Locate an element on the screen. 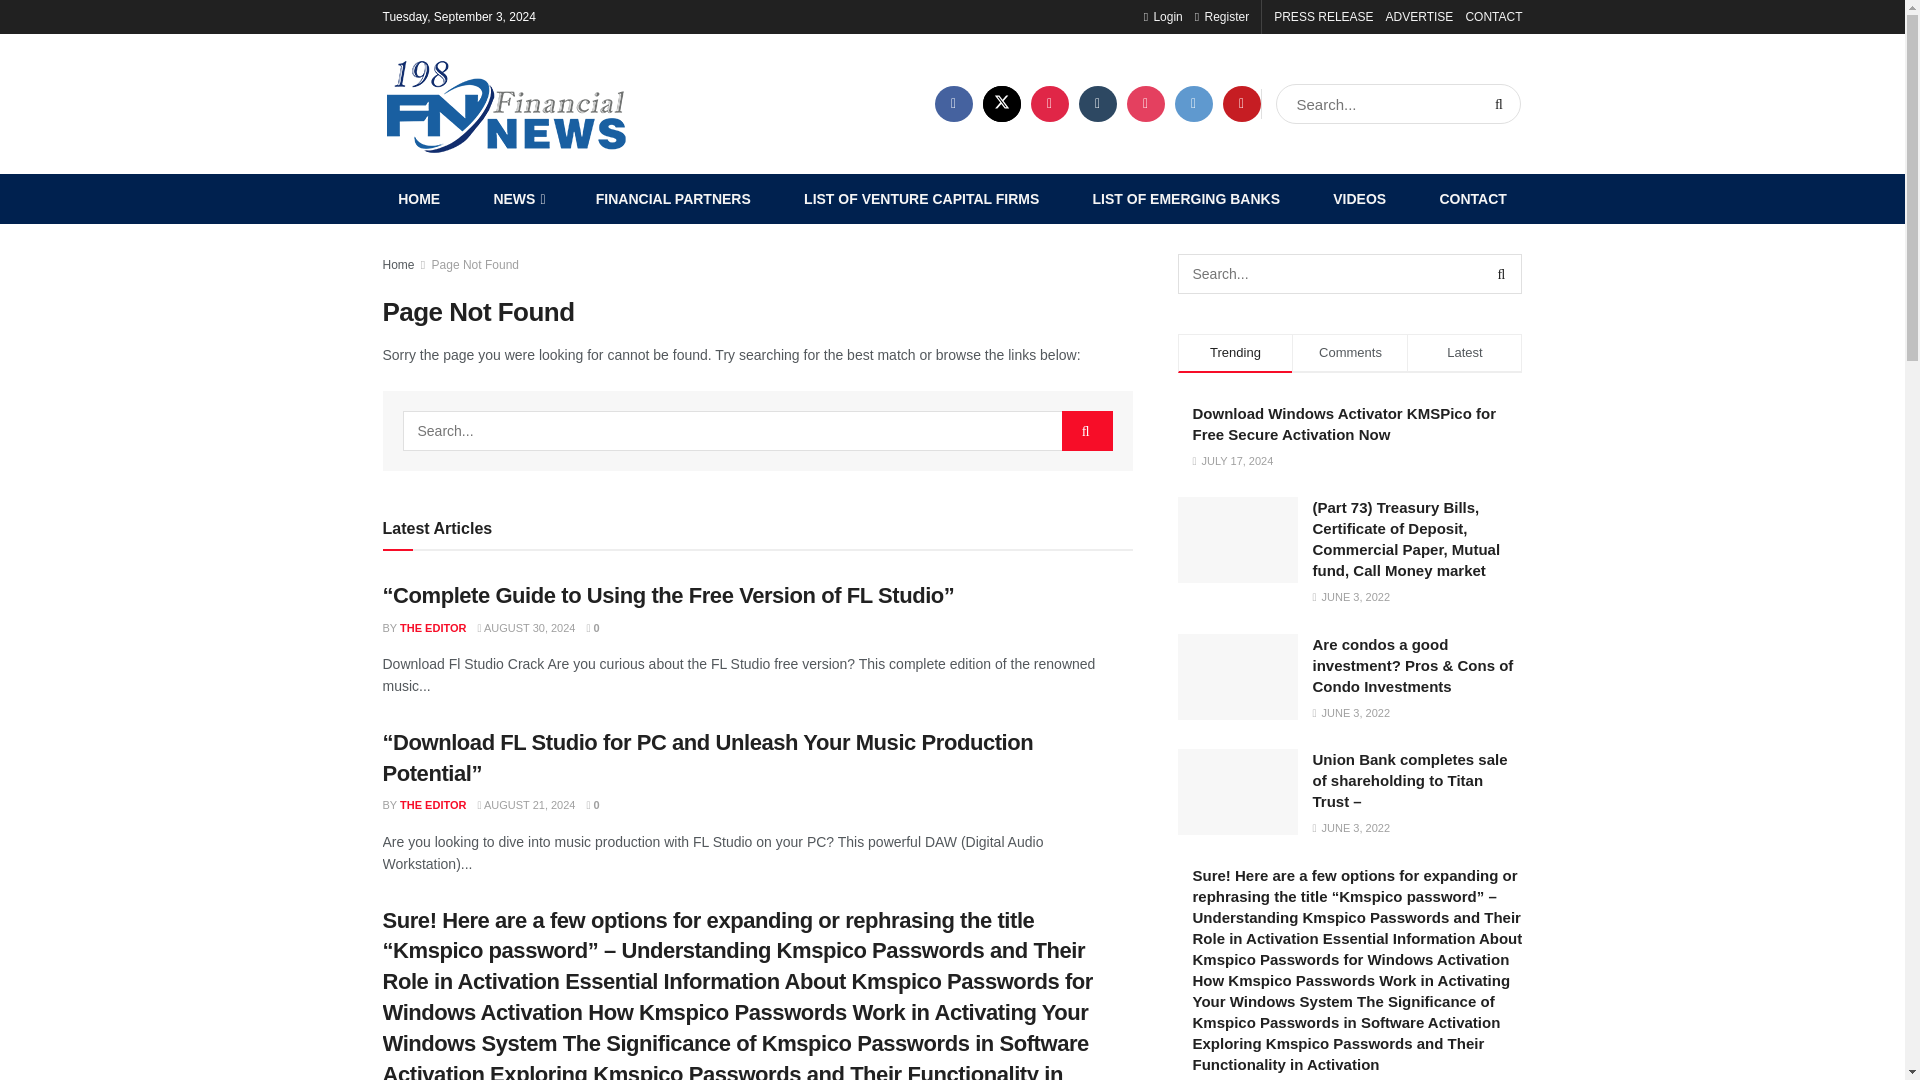 The image size is (1920, 1080). CONTACT is located at coordinates (1473, 198).